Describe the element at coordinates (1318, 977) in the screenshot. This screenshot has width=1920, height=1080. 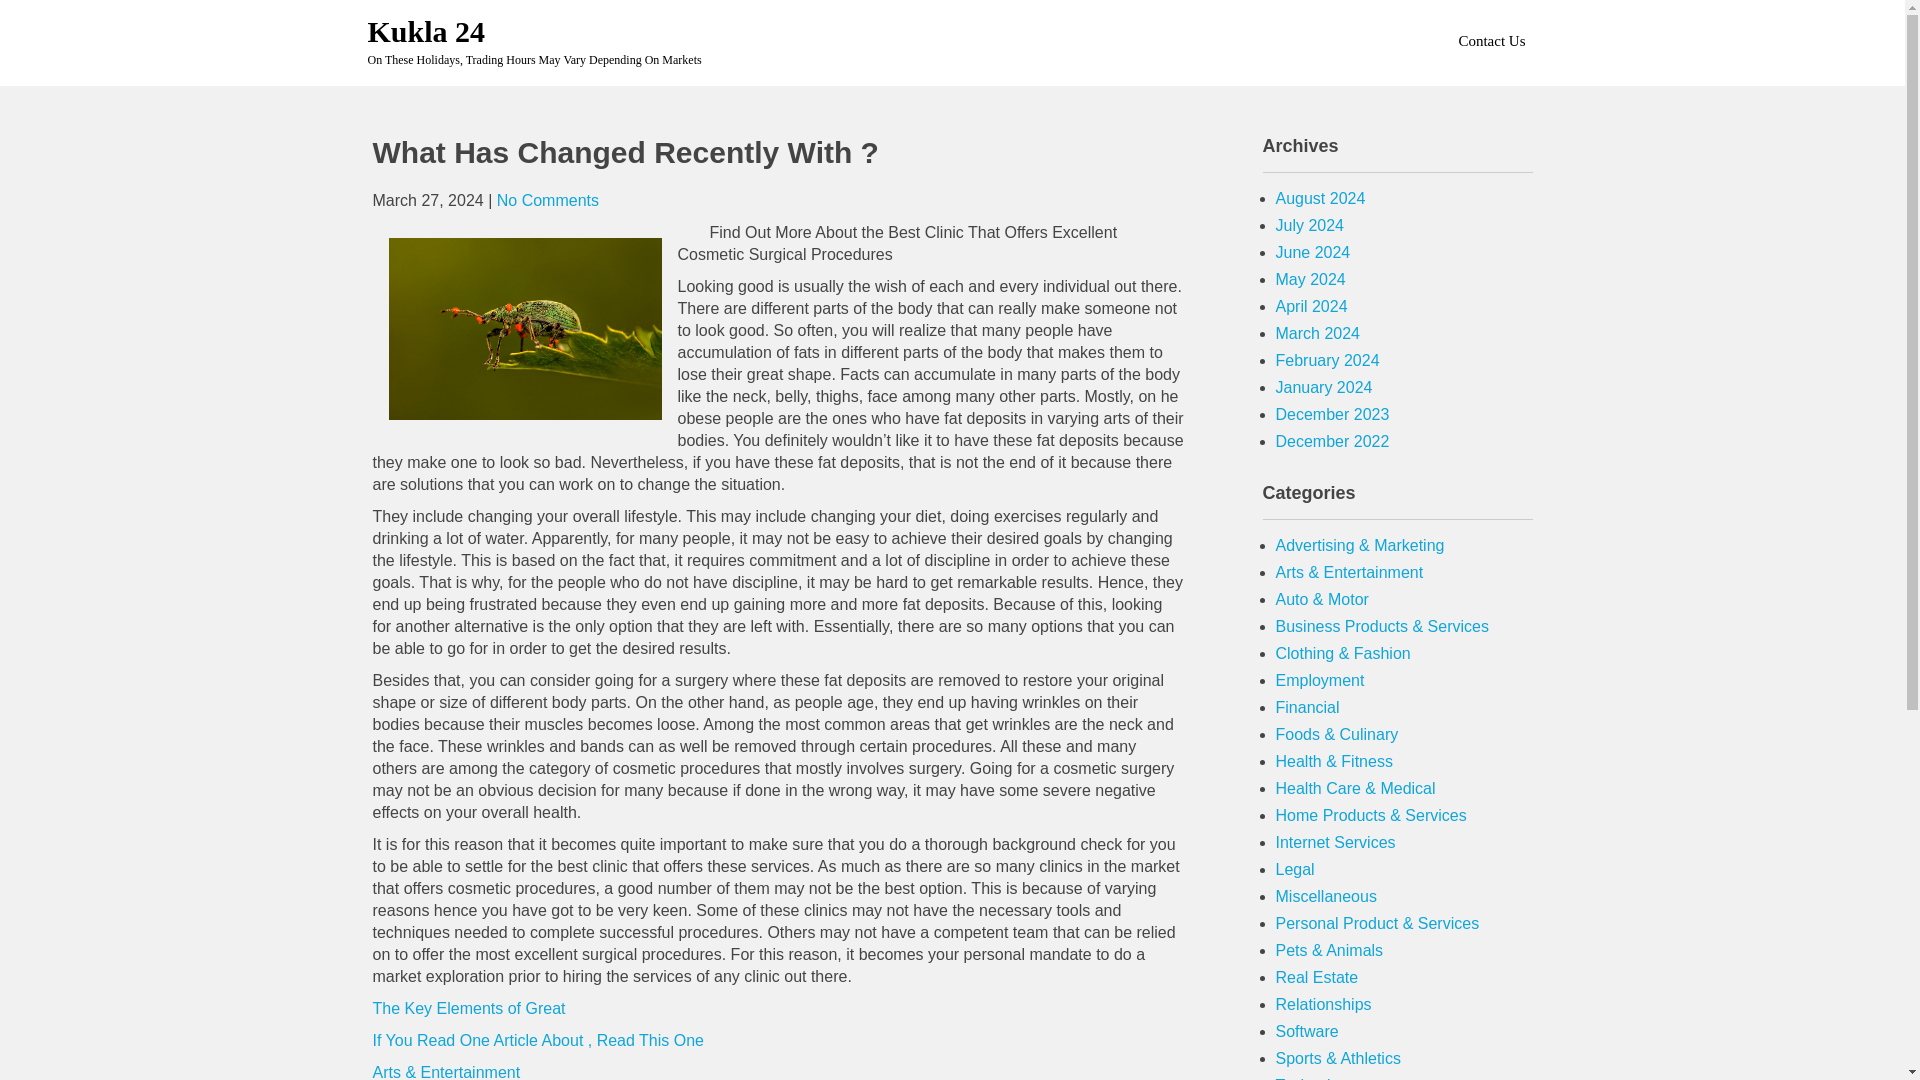
I see `Real Estate` at that location.